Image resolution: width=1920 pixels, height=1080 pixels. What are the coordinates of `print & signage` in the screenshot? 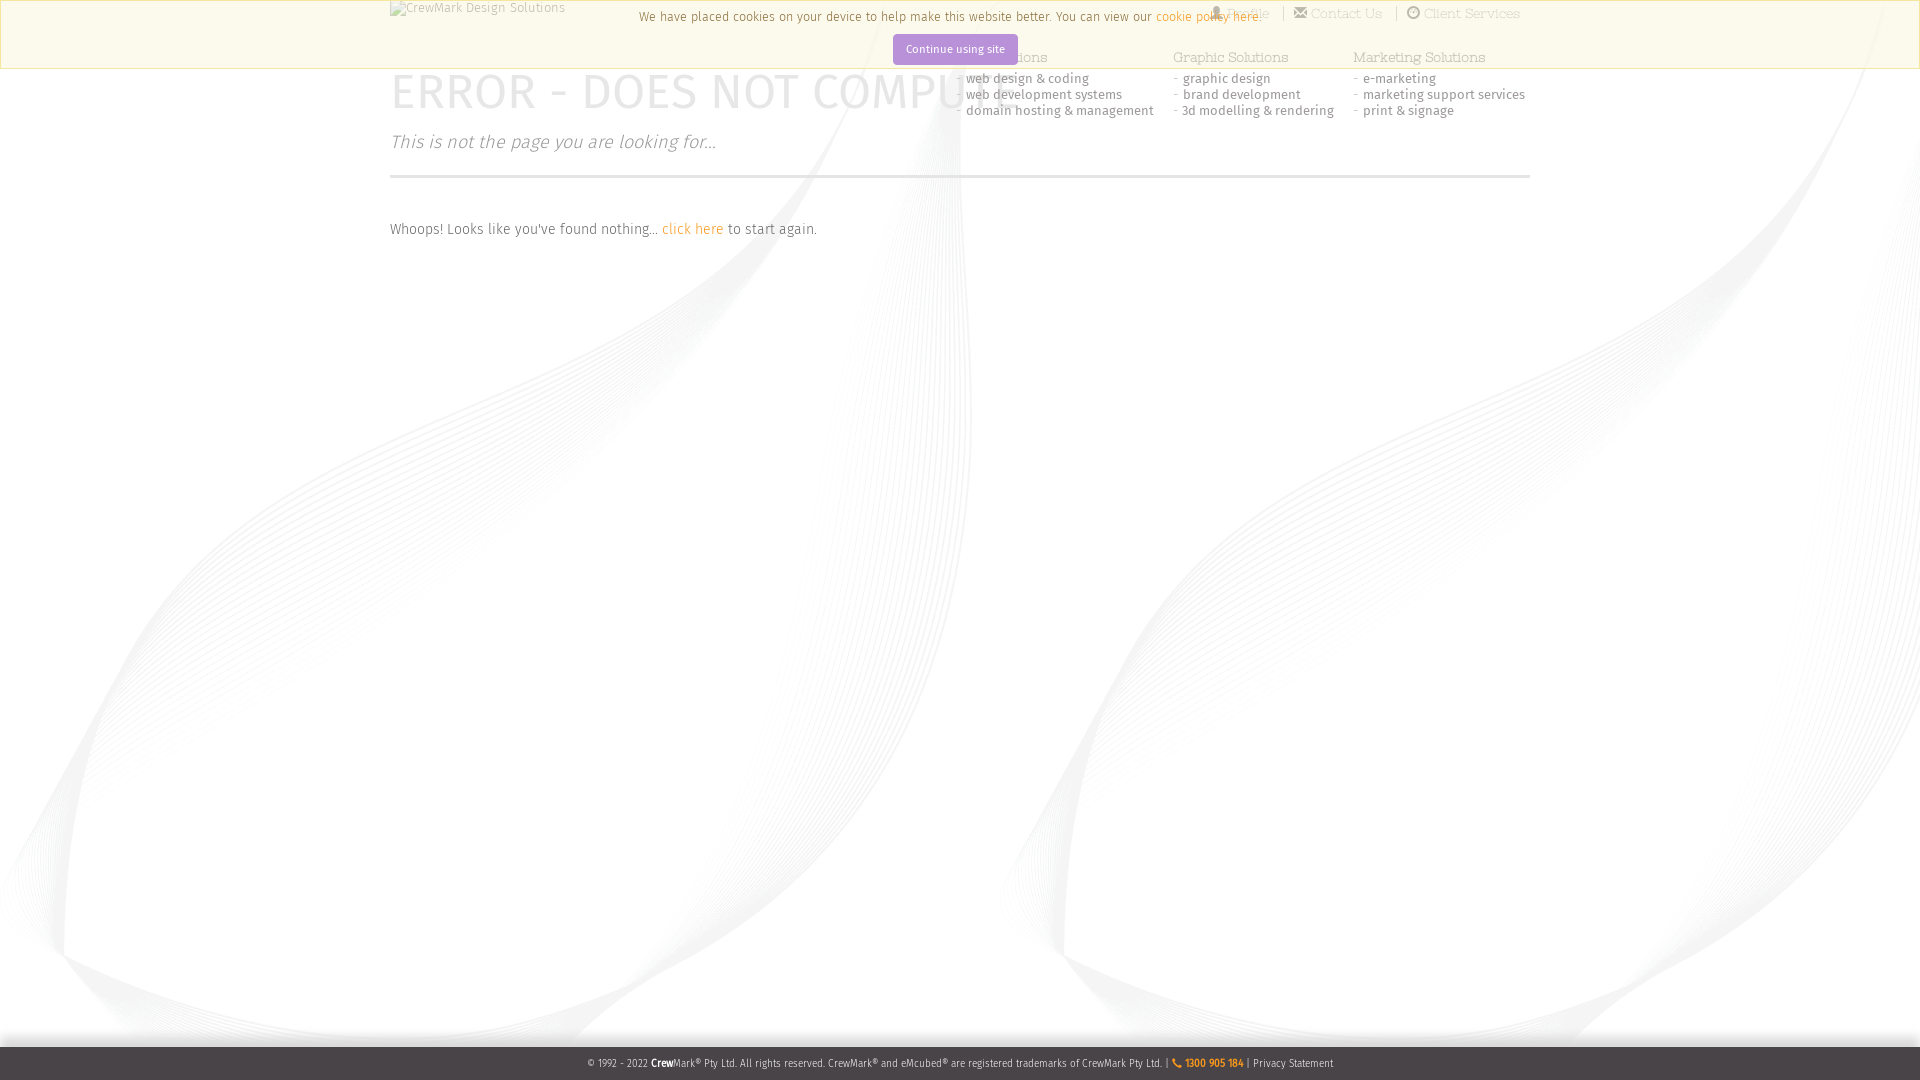 It's located at (1408, 110).